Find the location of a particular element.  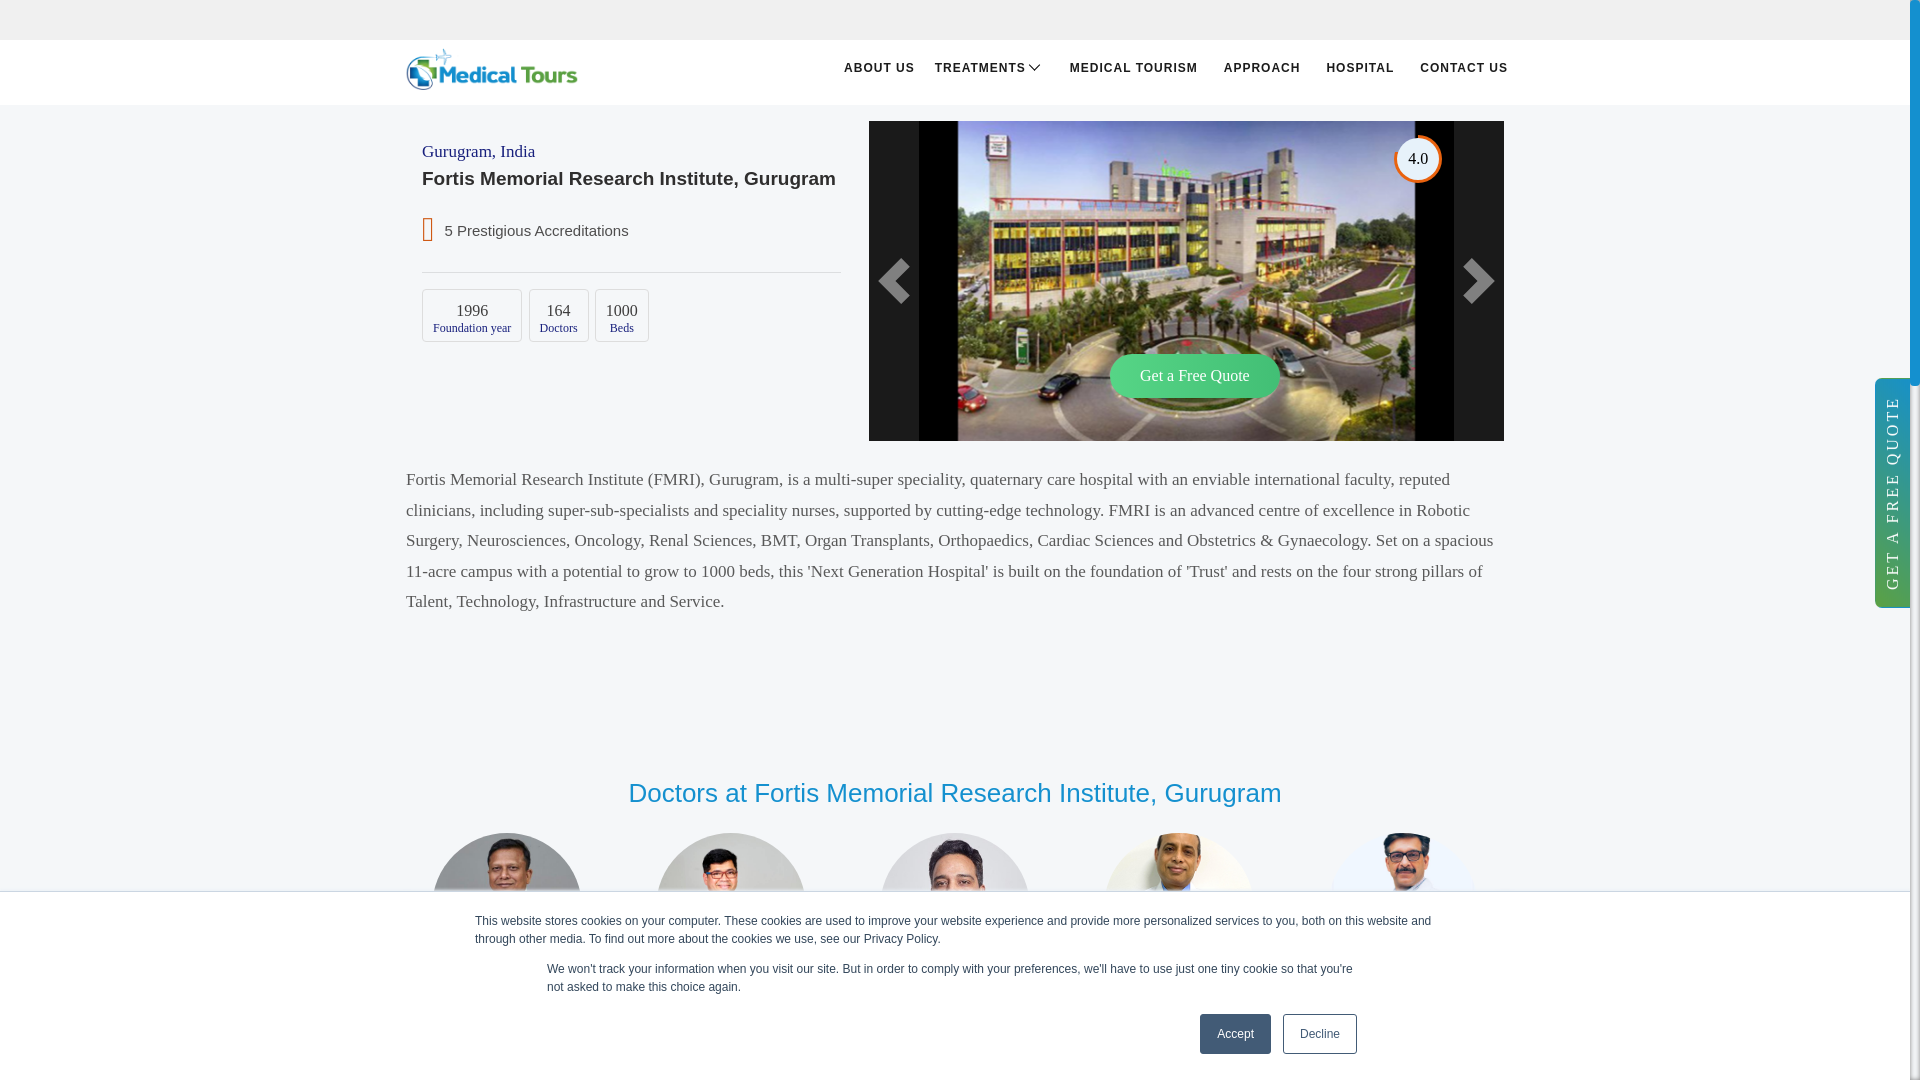

TREATMENTS is located at coordinates (986, 68).